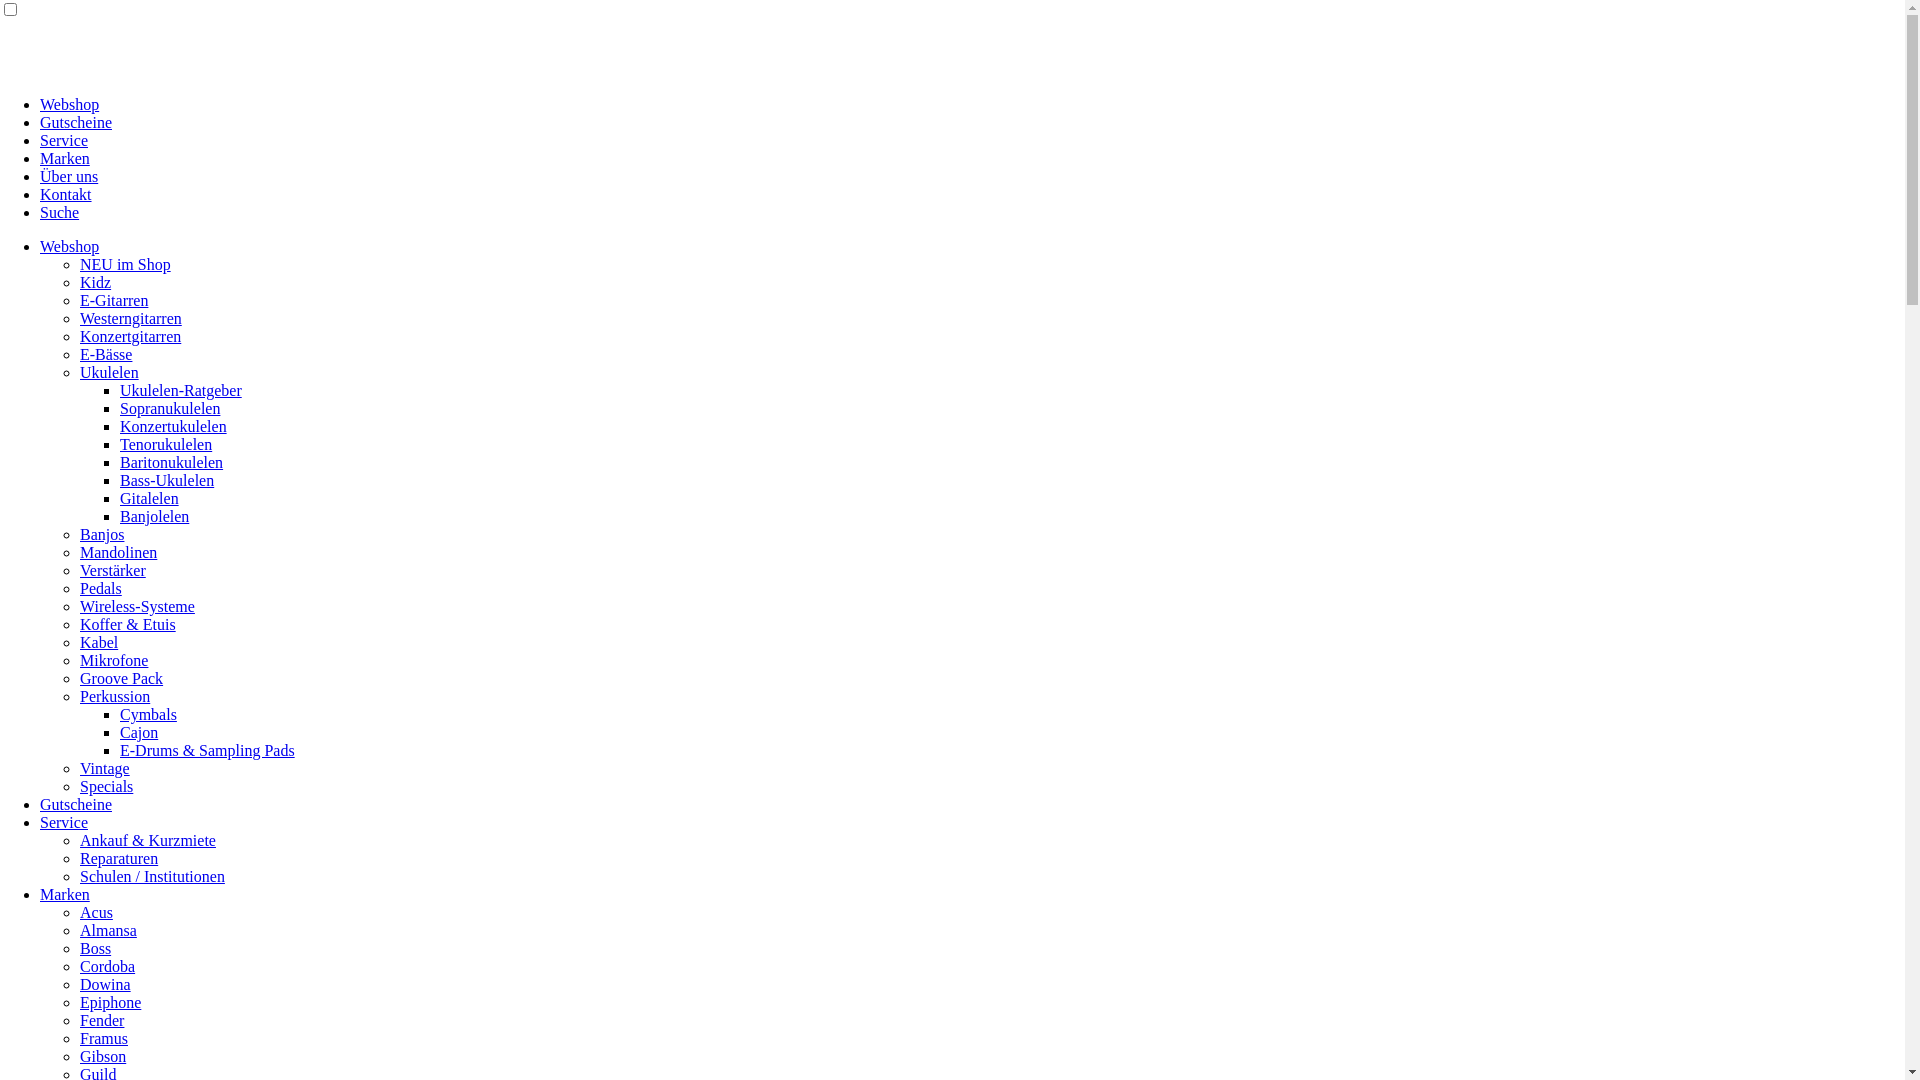 Image resolution: width=1920 pixels, height=1080 pixels. I want to click on Ukulelen, so click(110, 372).